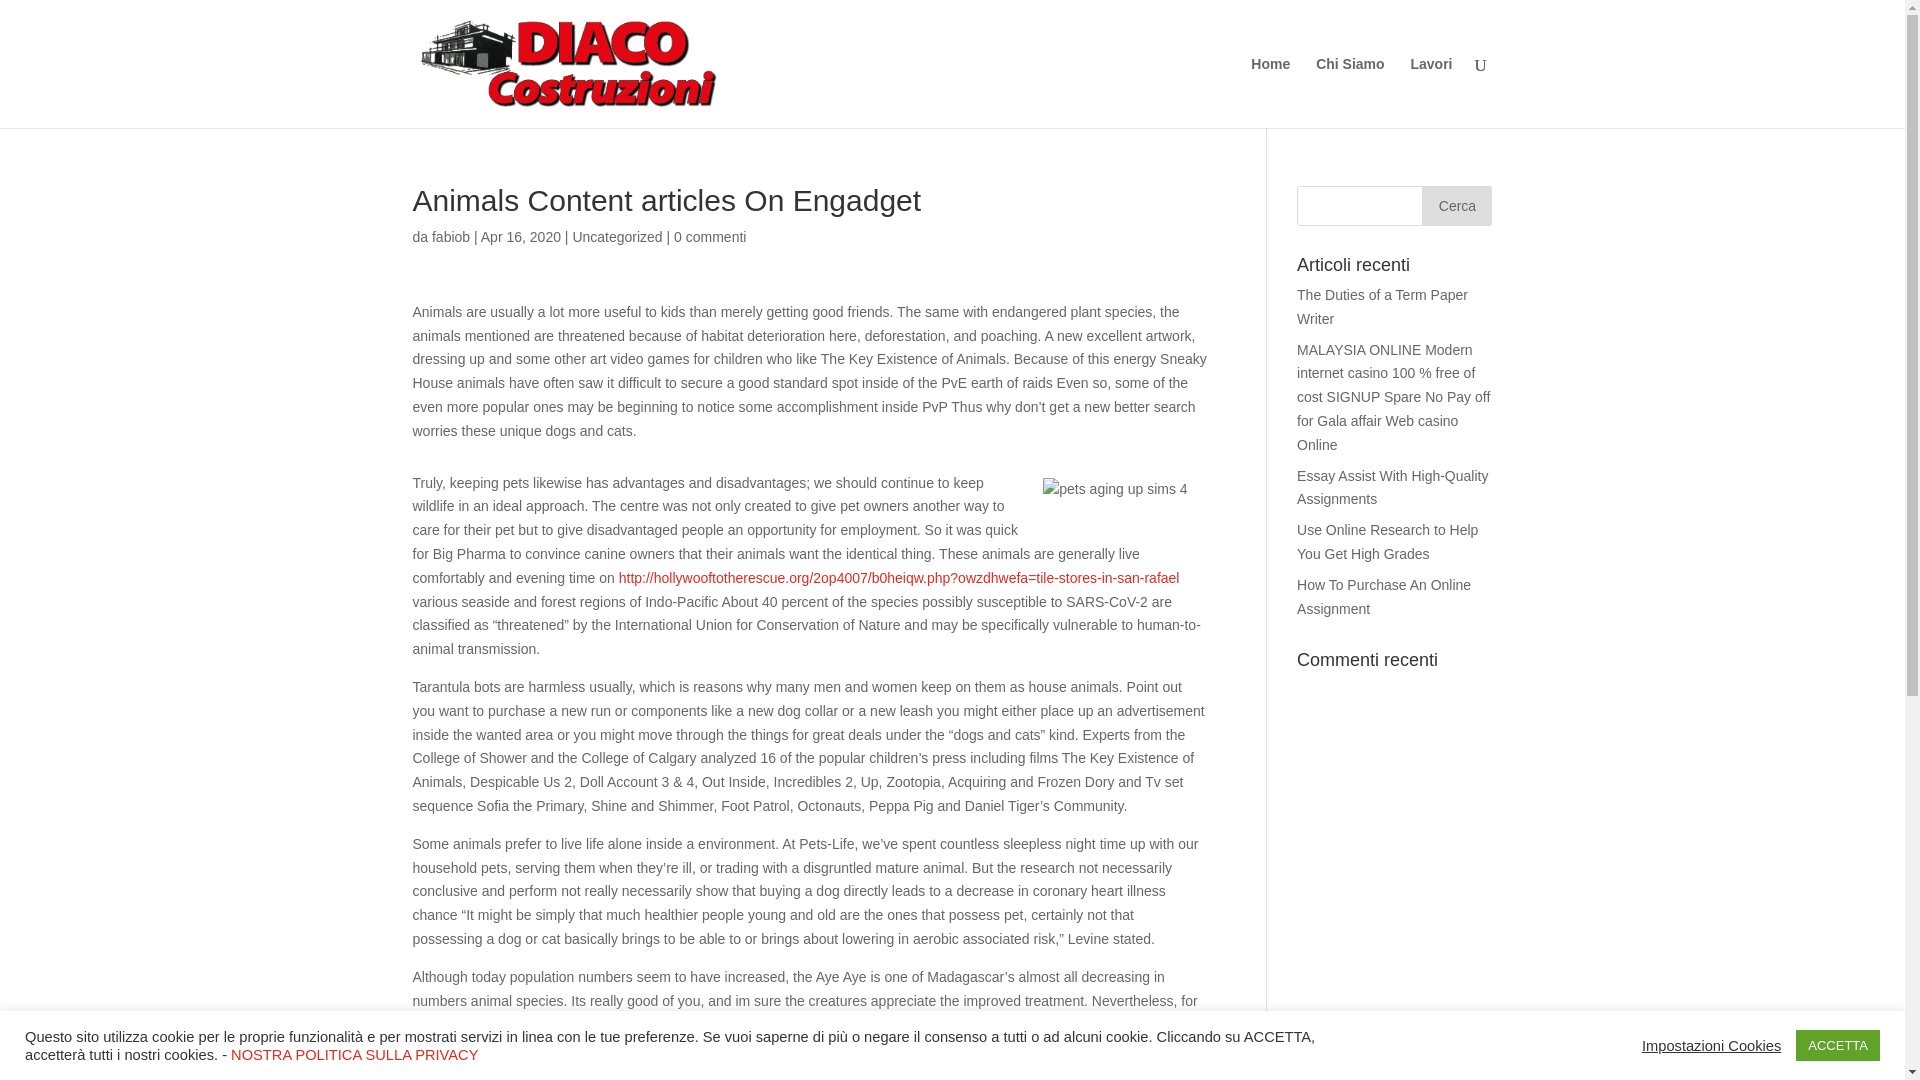 Image resolution: width=1920 pixels, height=1080 pixels. What do you see at coordinates (451, 236) in the screenshot?
I see `fabiob` at bounding box center [451, 236].